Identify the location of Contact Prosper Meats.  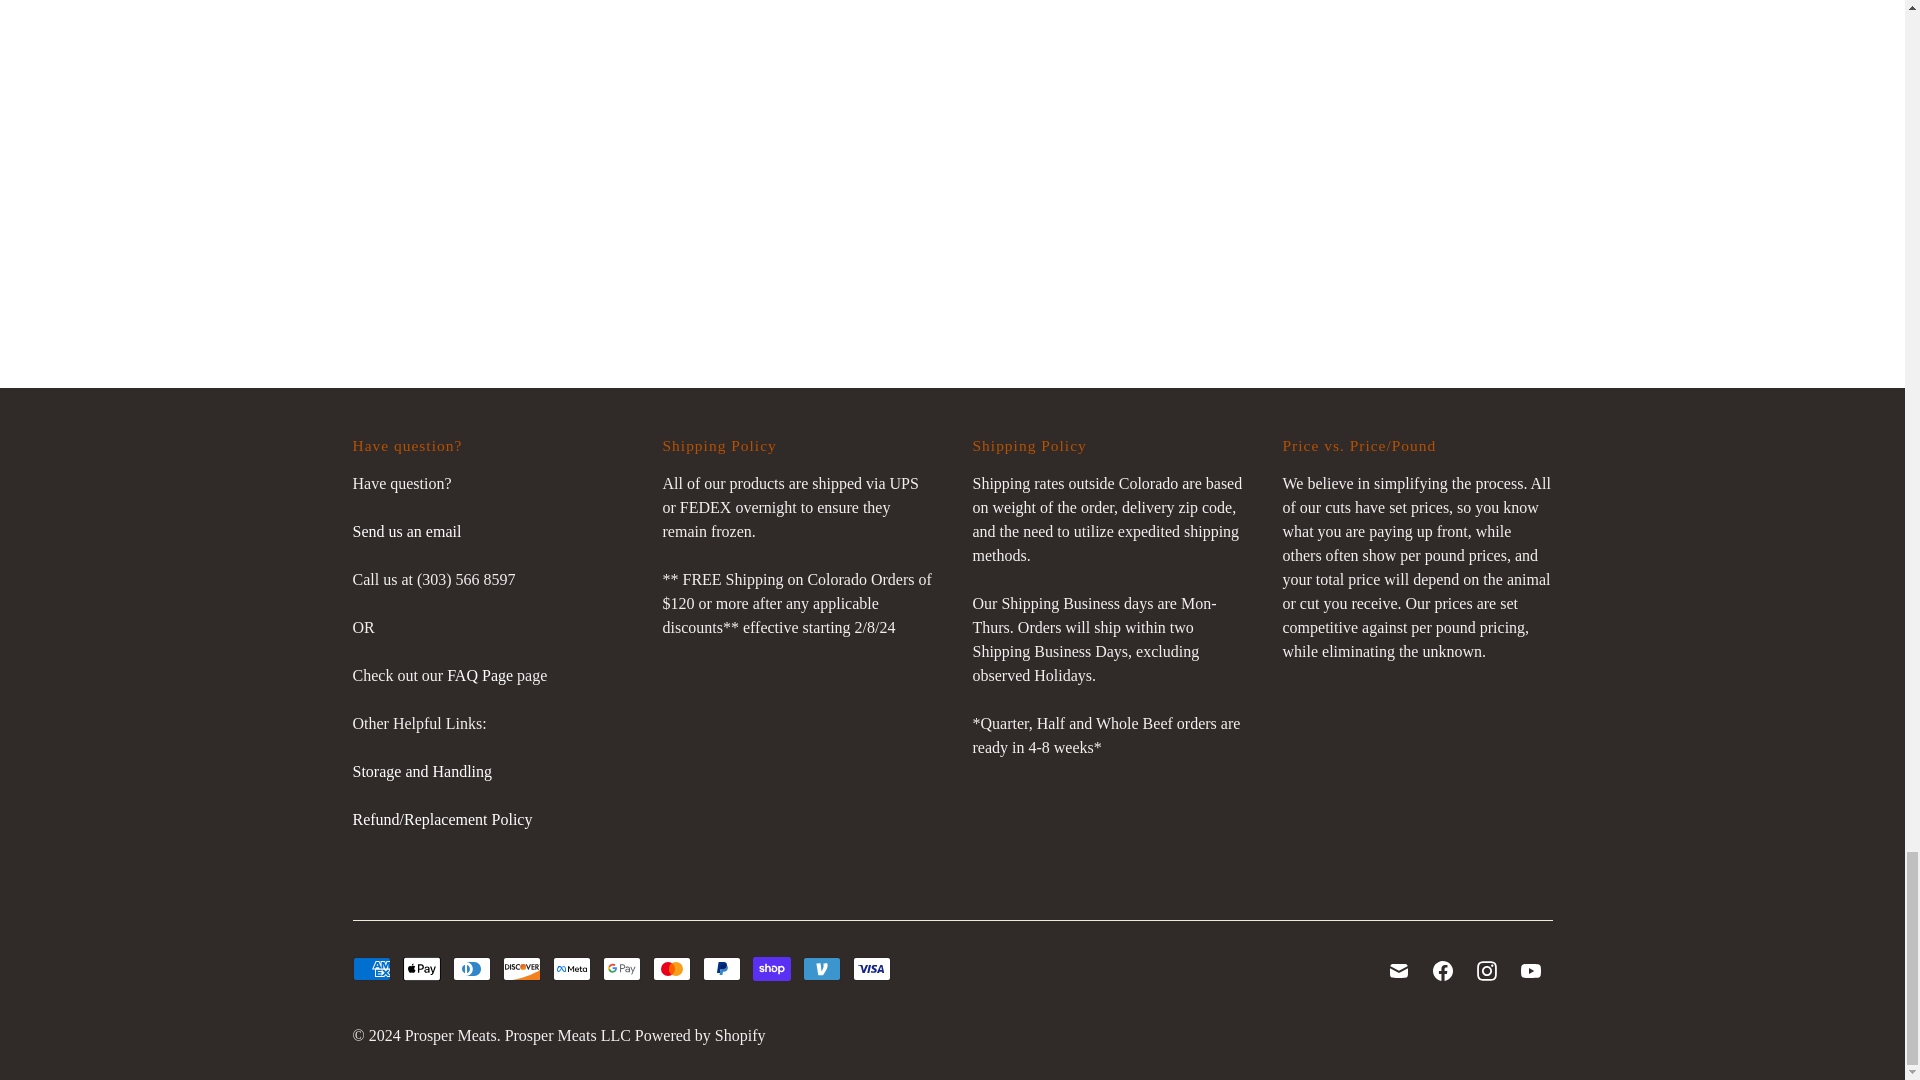
(406, 531).